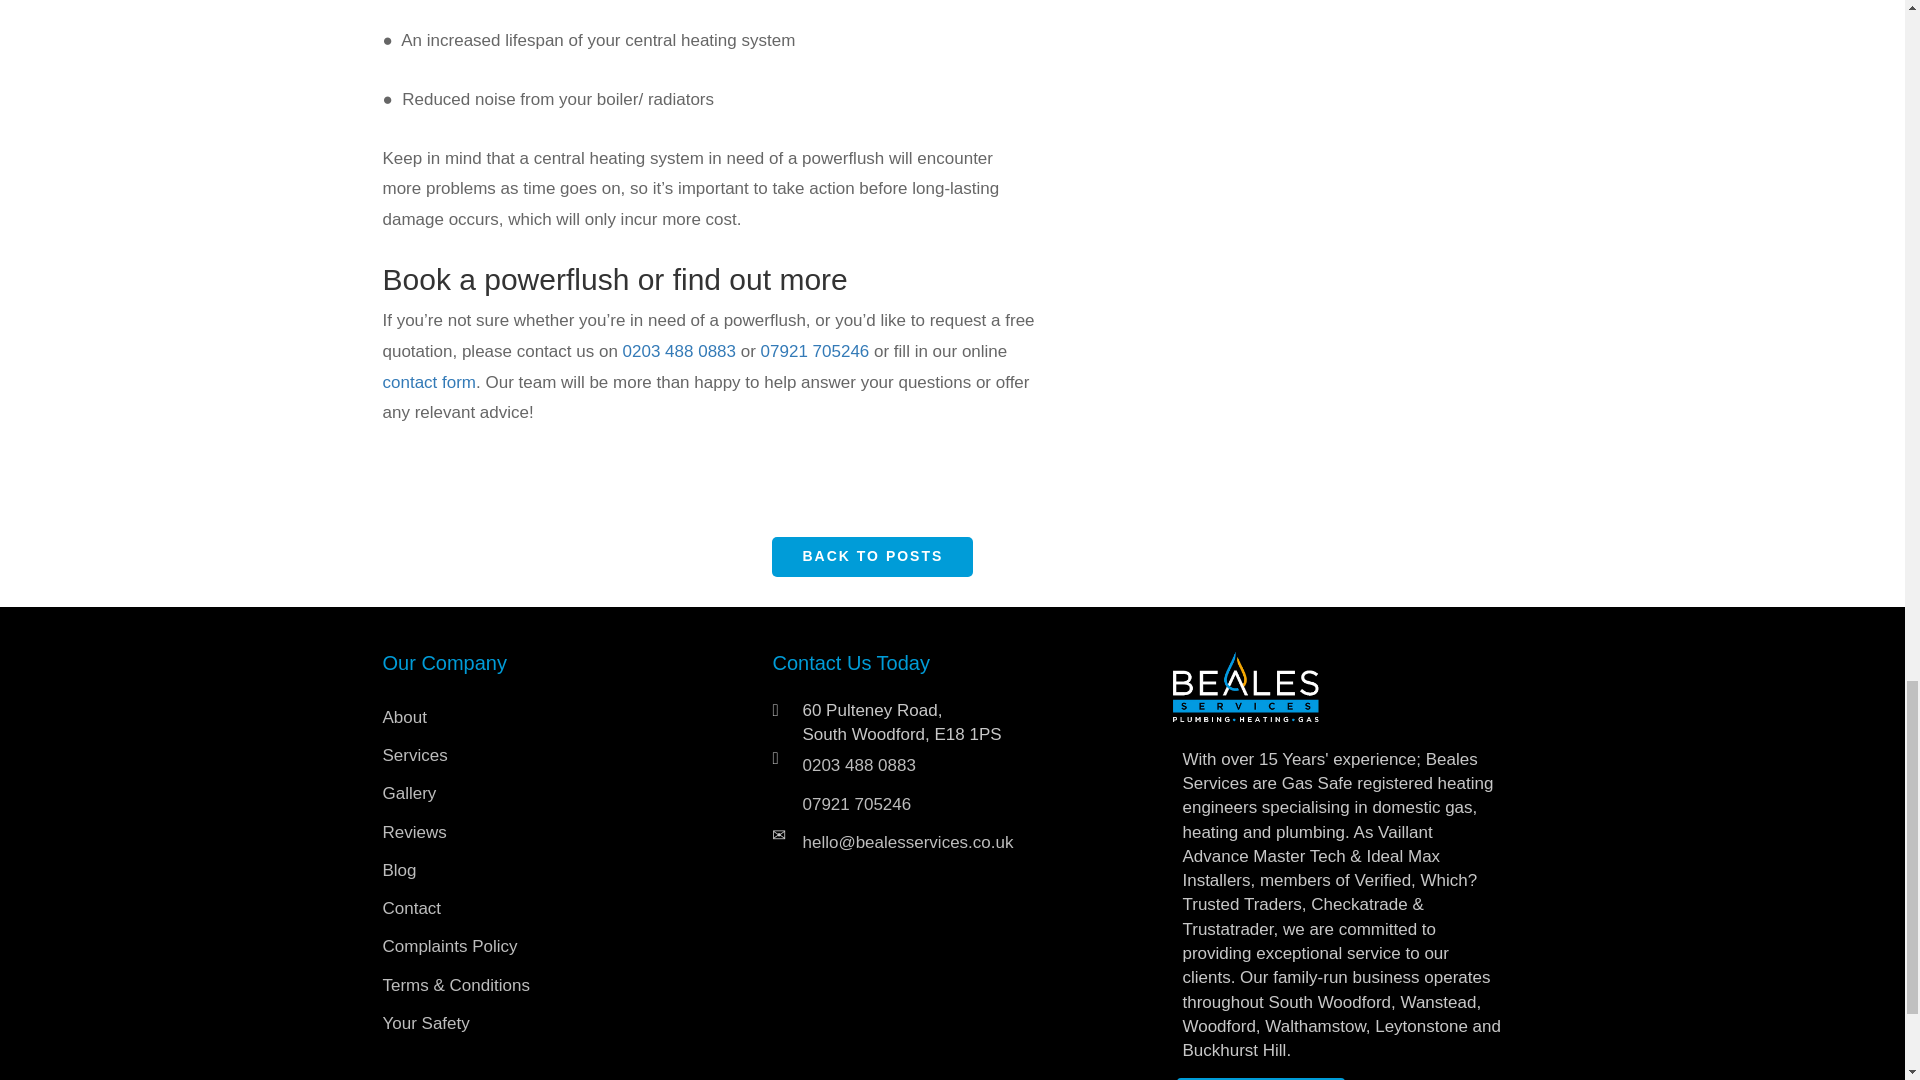 The height and width of the screenshot is (1080, 1920). I want to click on 07921 705246, so click(814, 351).